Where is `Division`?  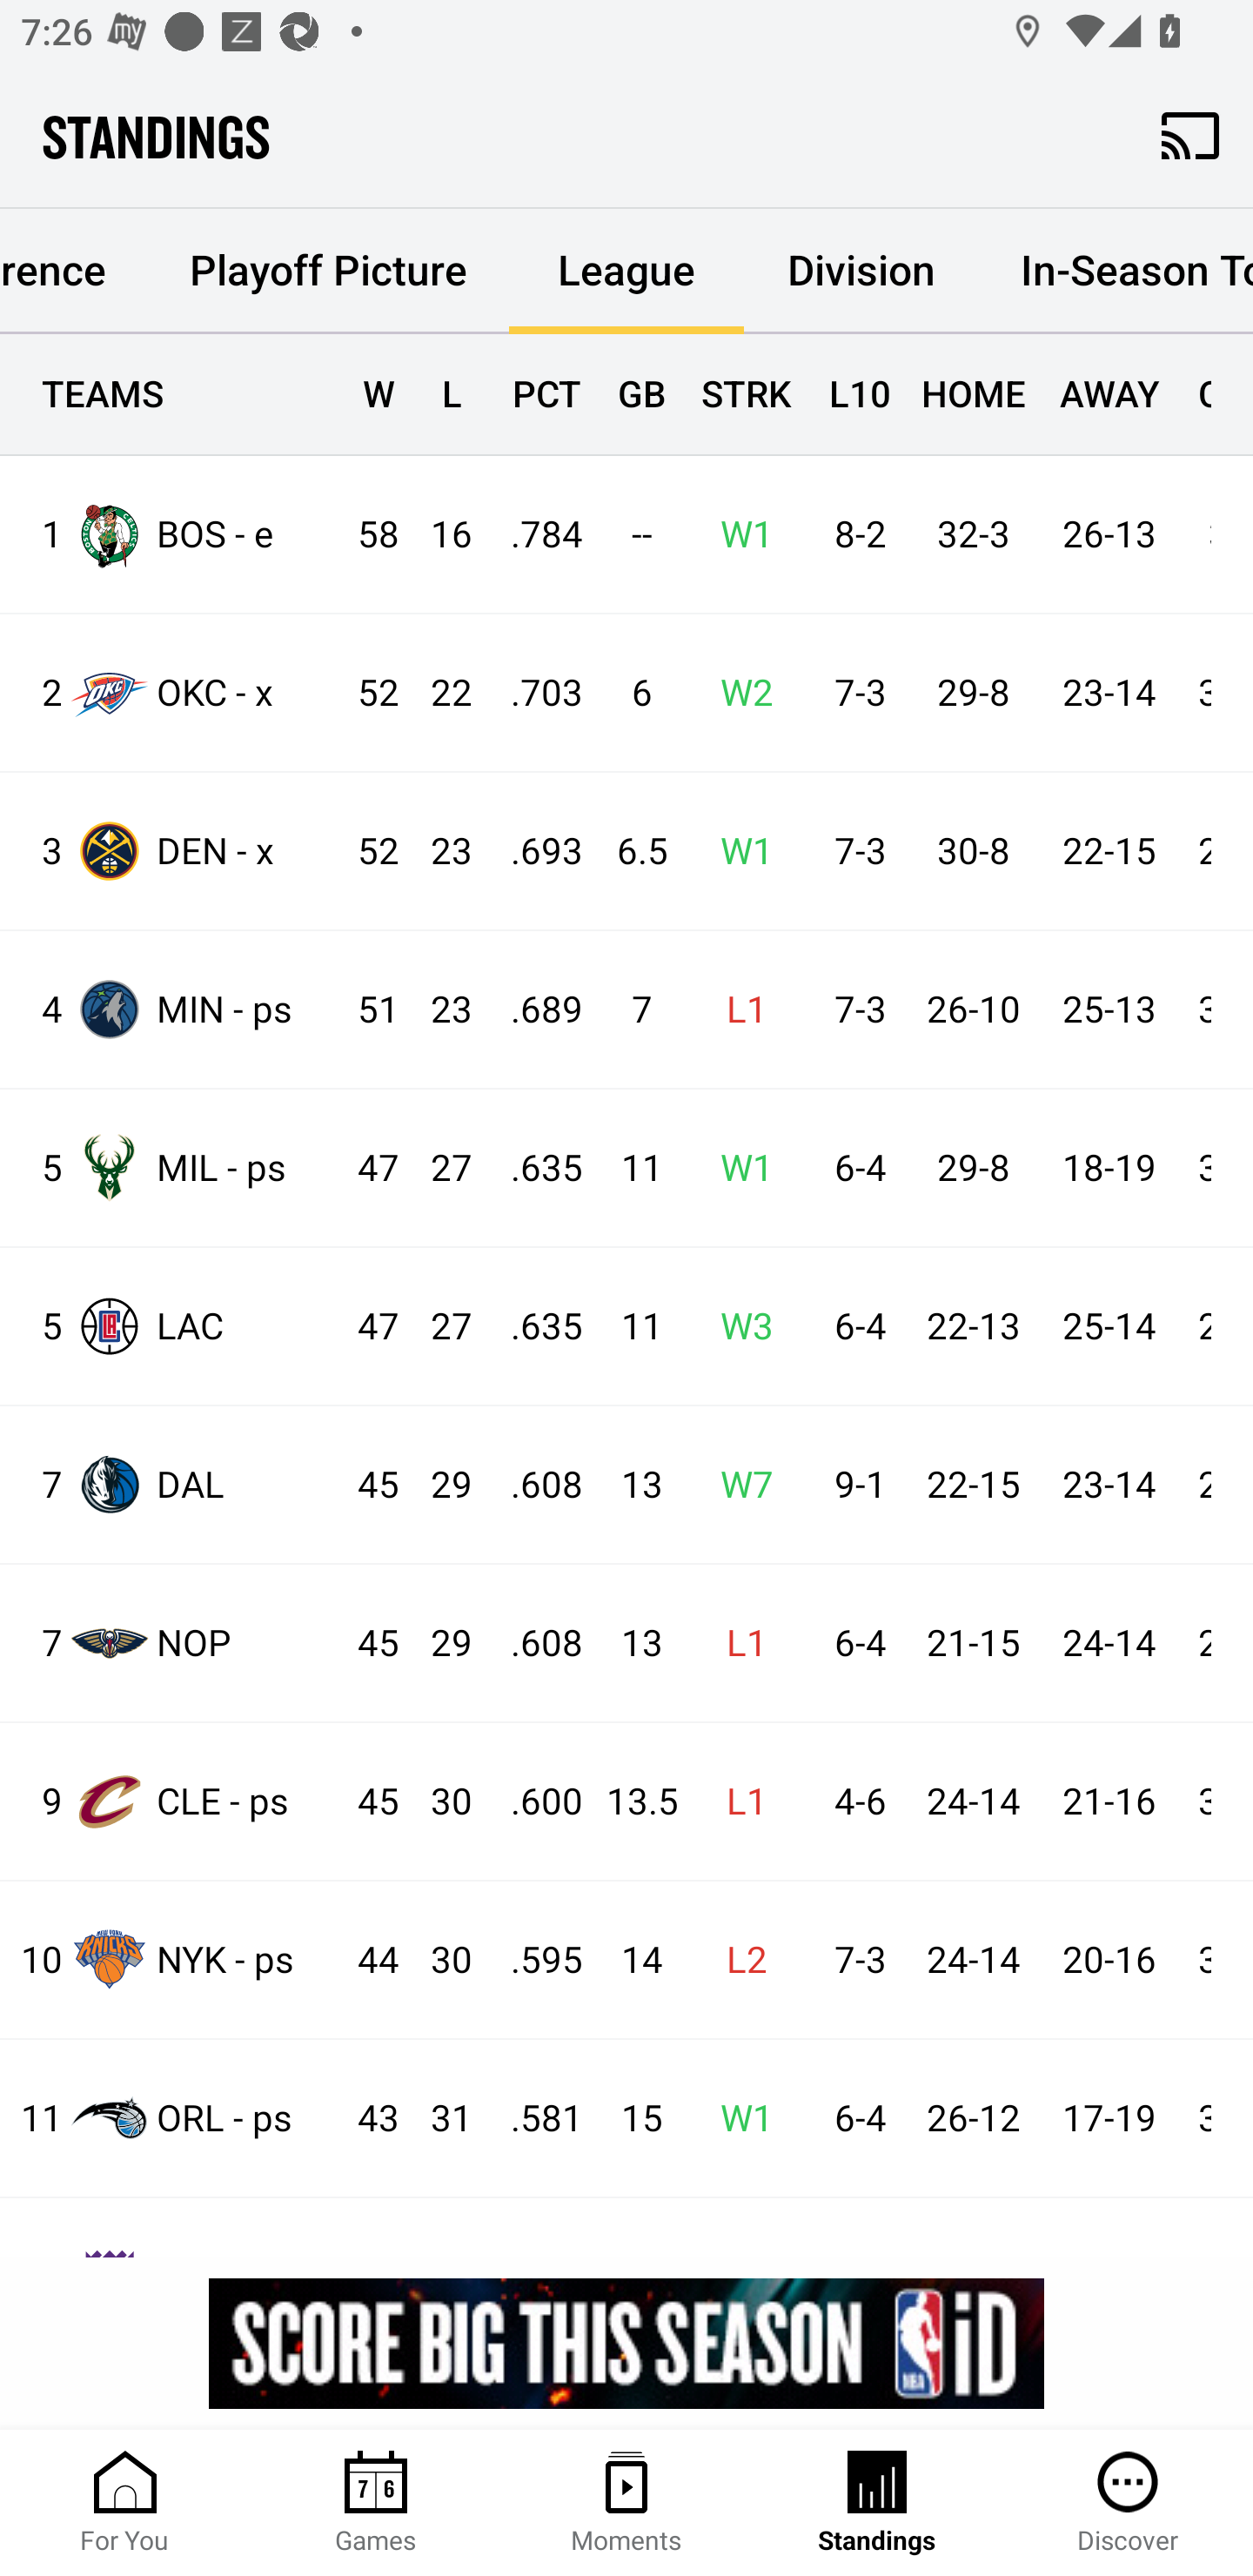 Division is located at coordinates (861, 272).